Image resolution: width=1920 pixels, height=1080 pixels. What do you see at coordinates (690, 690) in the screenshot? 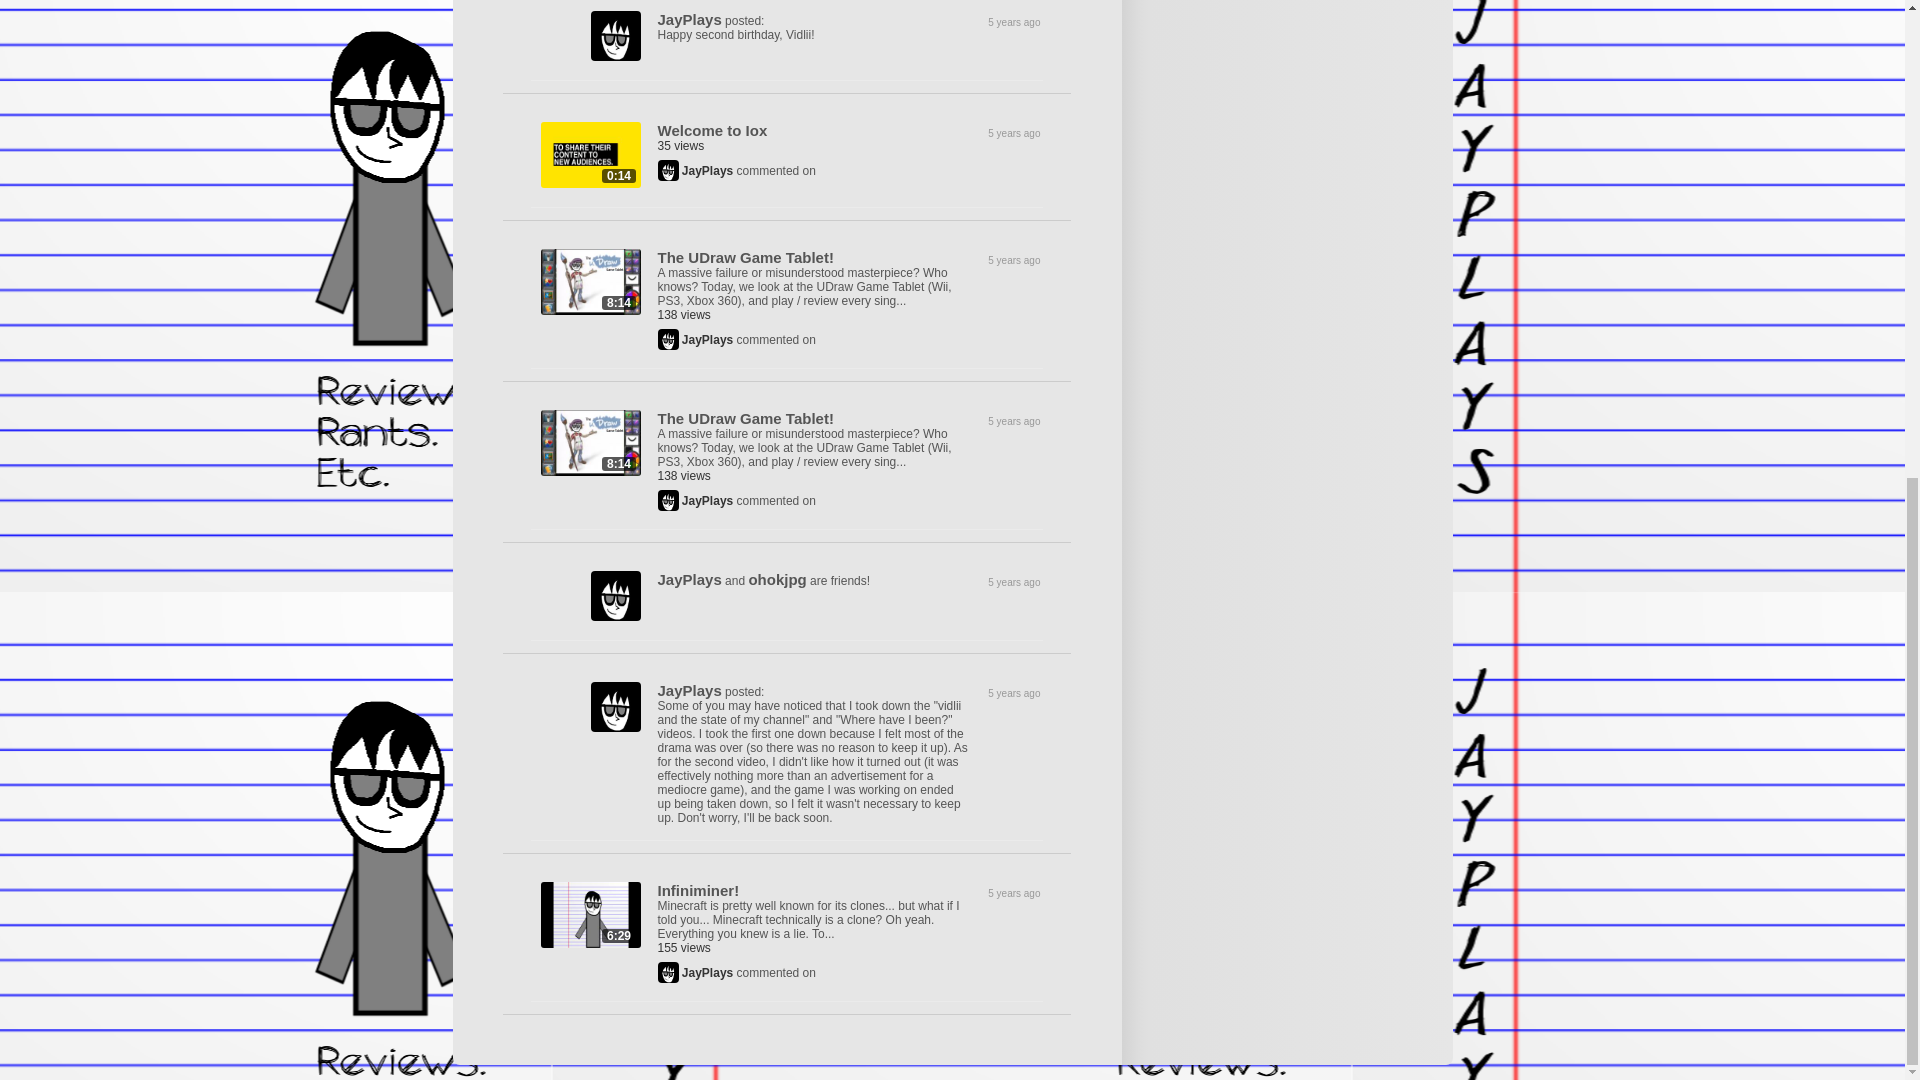
I see `JayPlays` at bounding box center [690, 690].